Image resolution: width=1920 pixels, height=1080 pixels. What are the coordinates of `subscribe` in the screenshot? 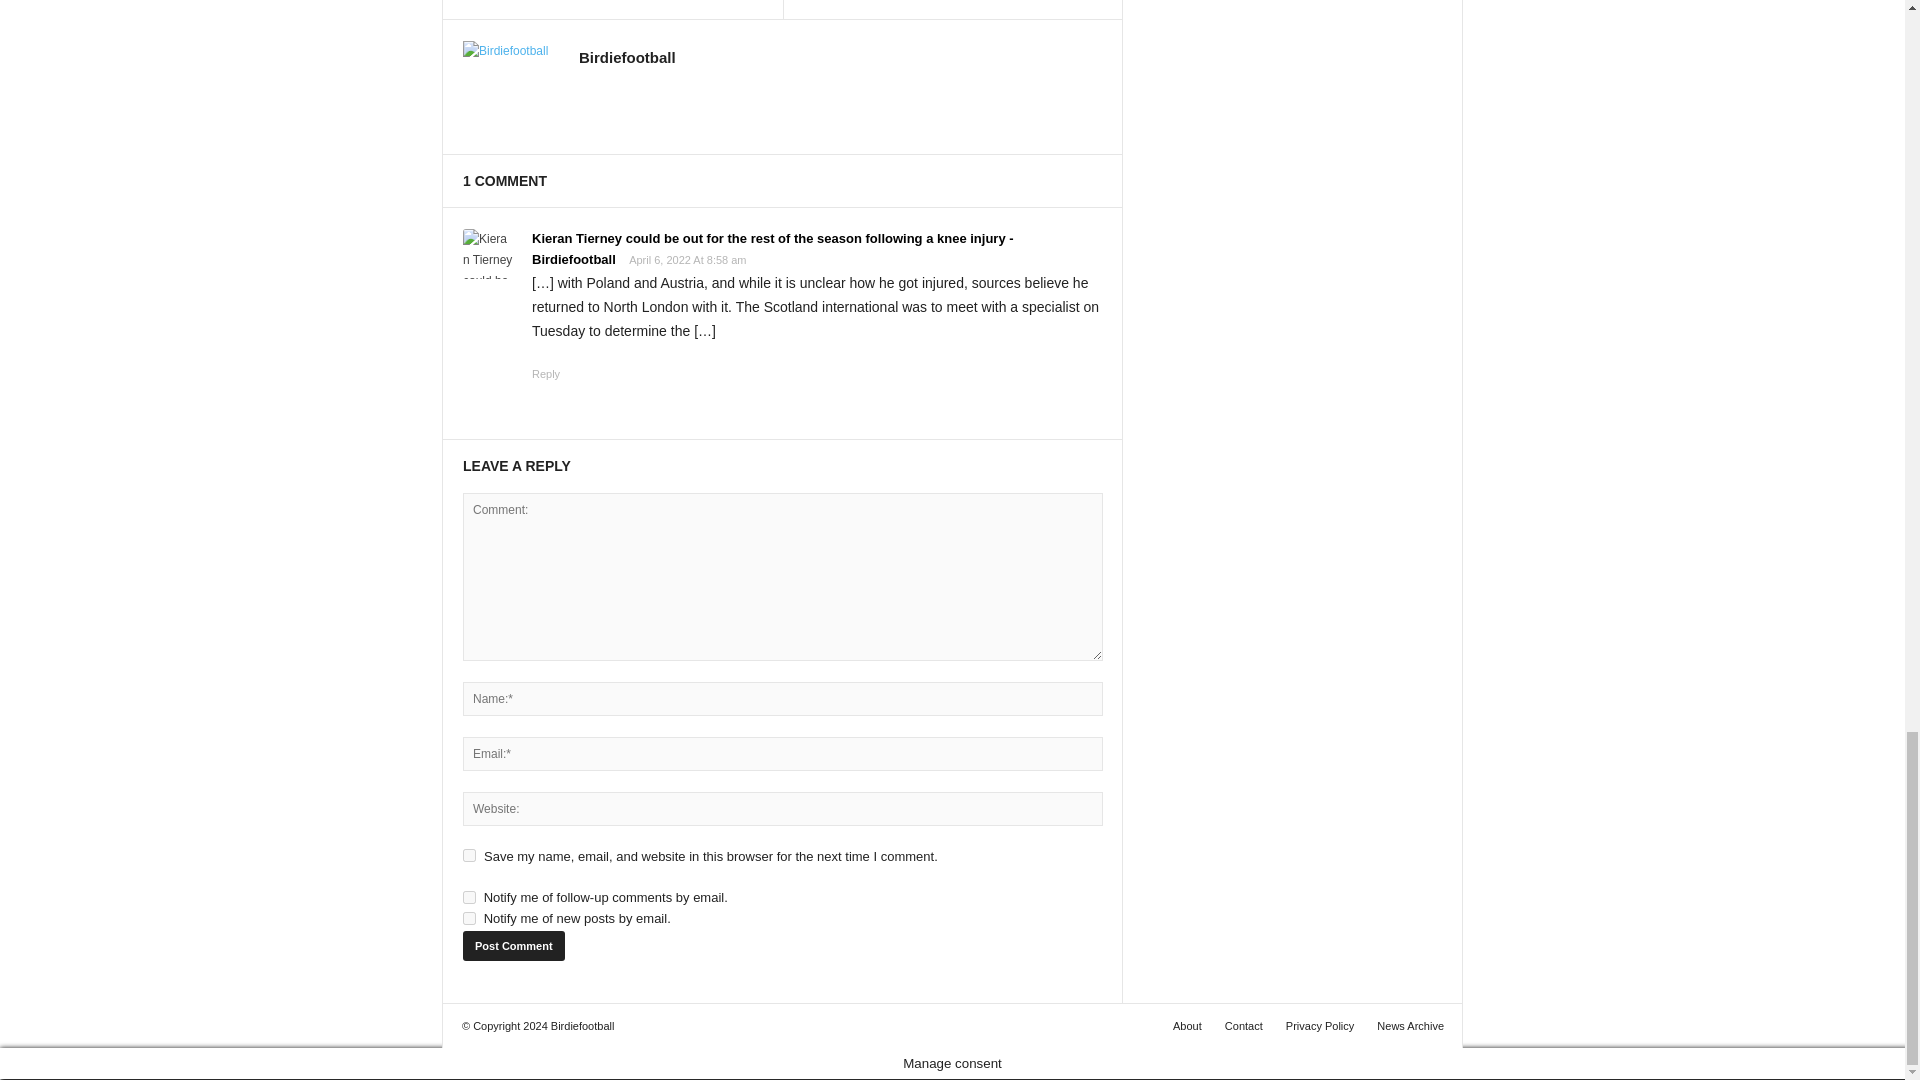 It's located at (469, 918).